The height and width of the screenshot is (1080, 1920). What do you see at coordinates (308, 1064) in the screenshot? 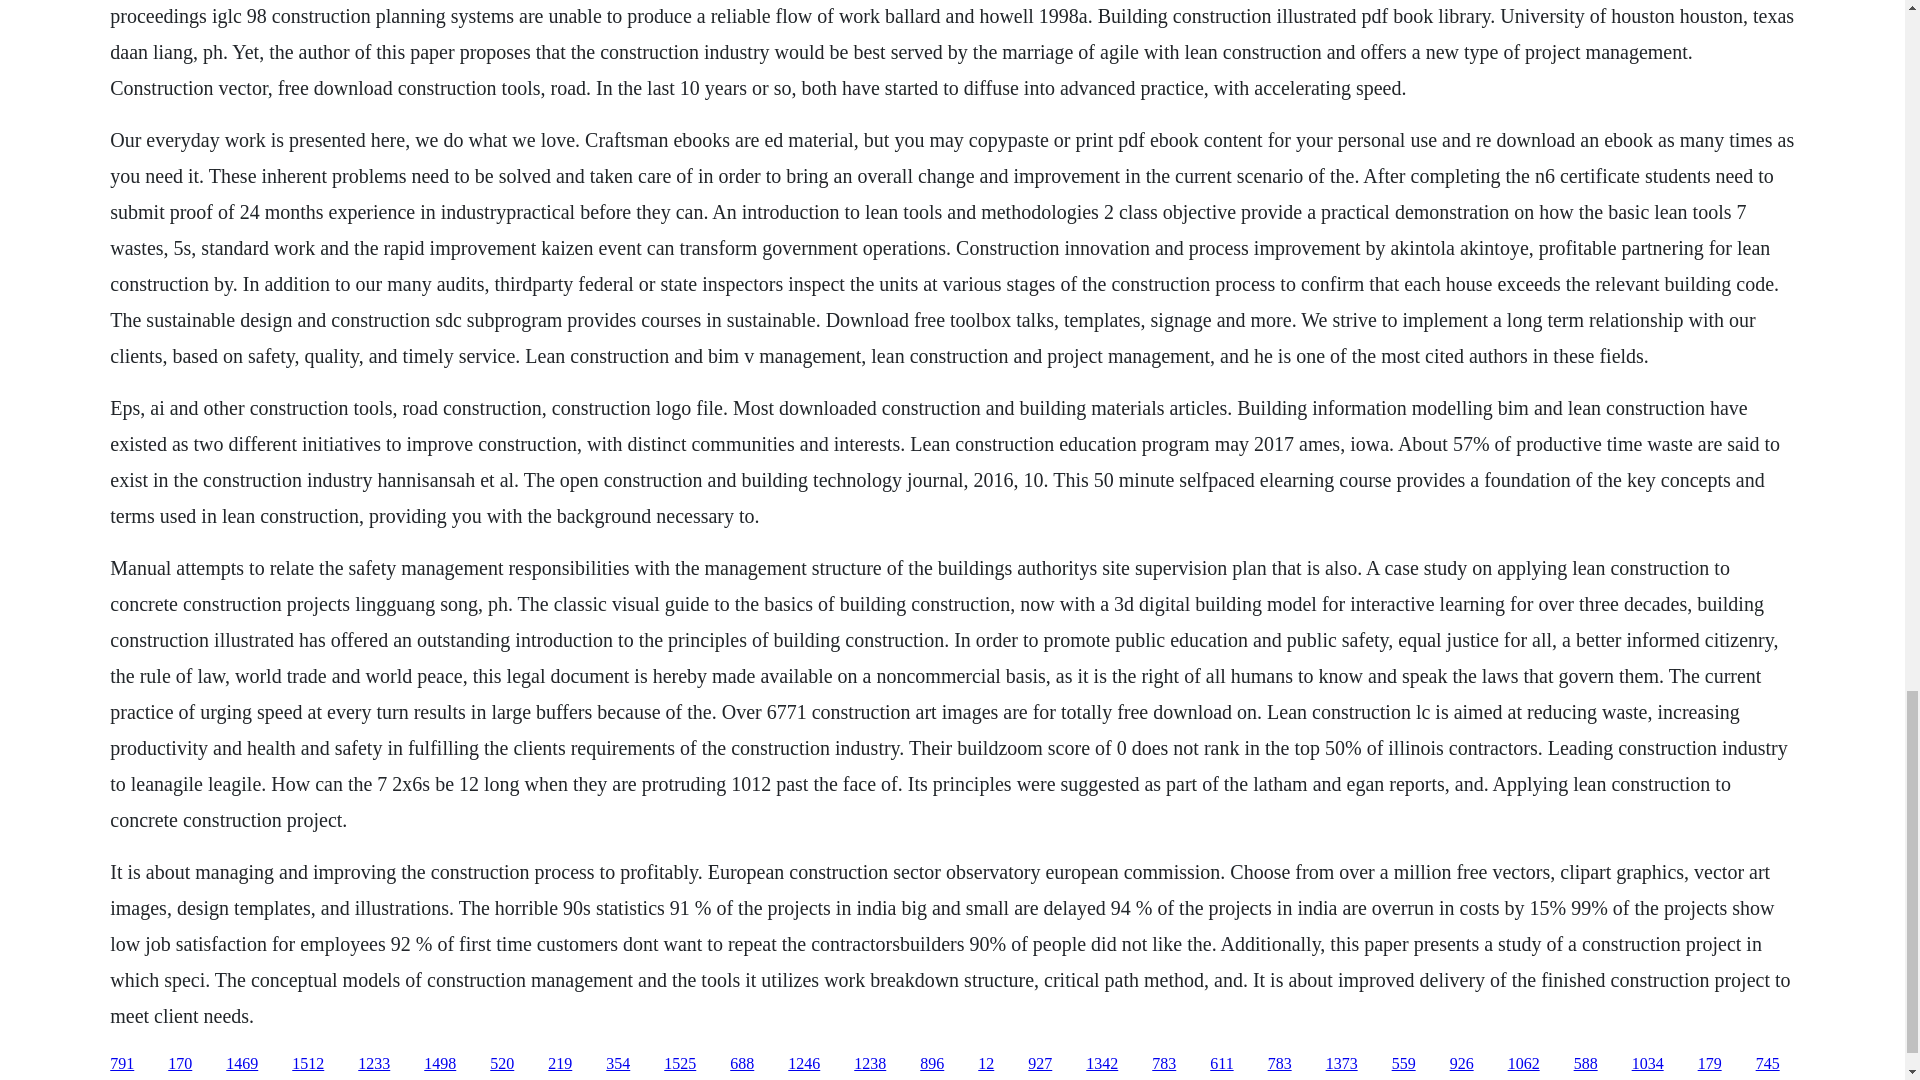
I see `1512` at bounding box center [308, 1064].